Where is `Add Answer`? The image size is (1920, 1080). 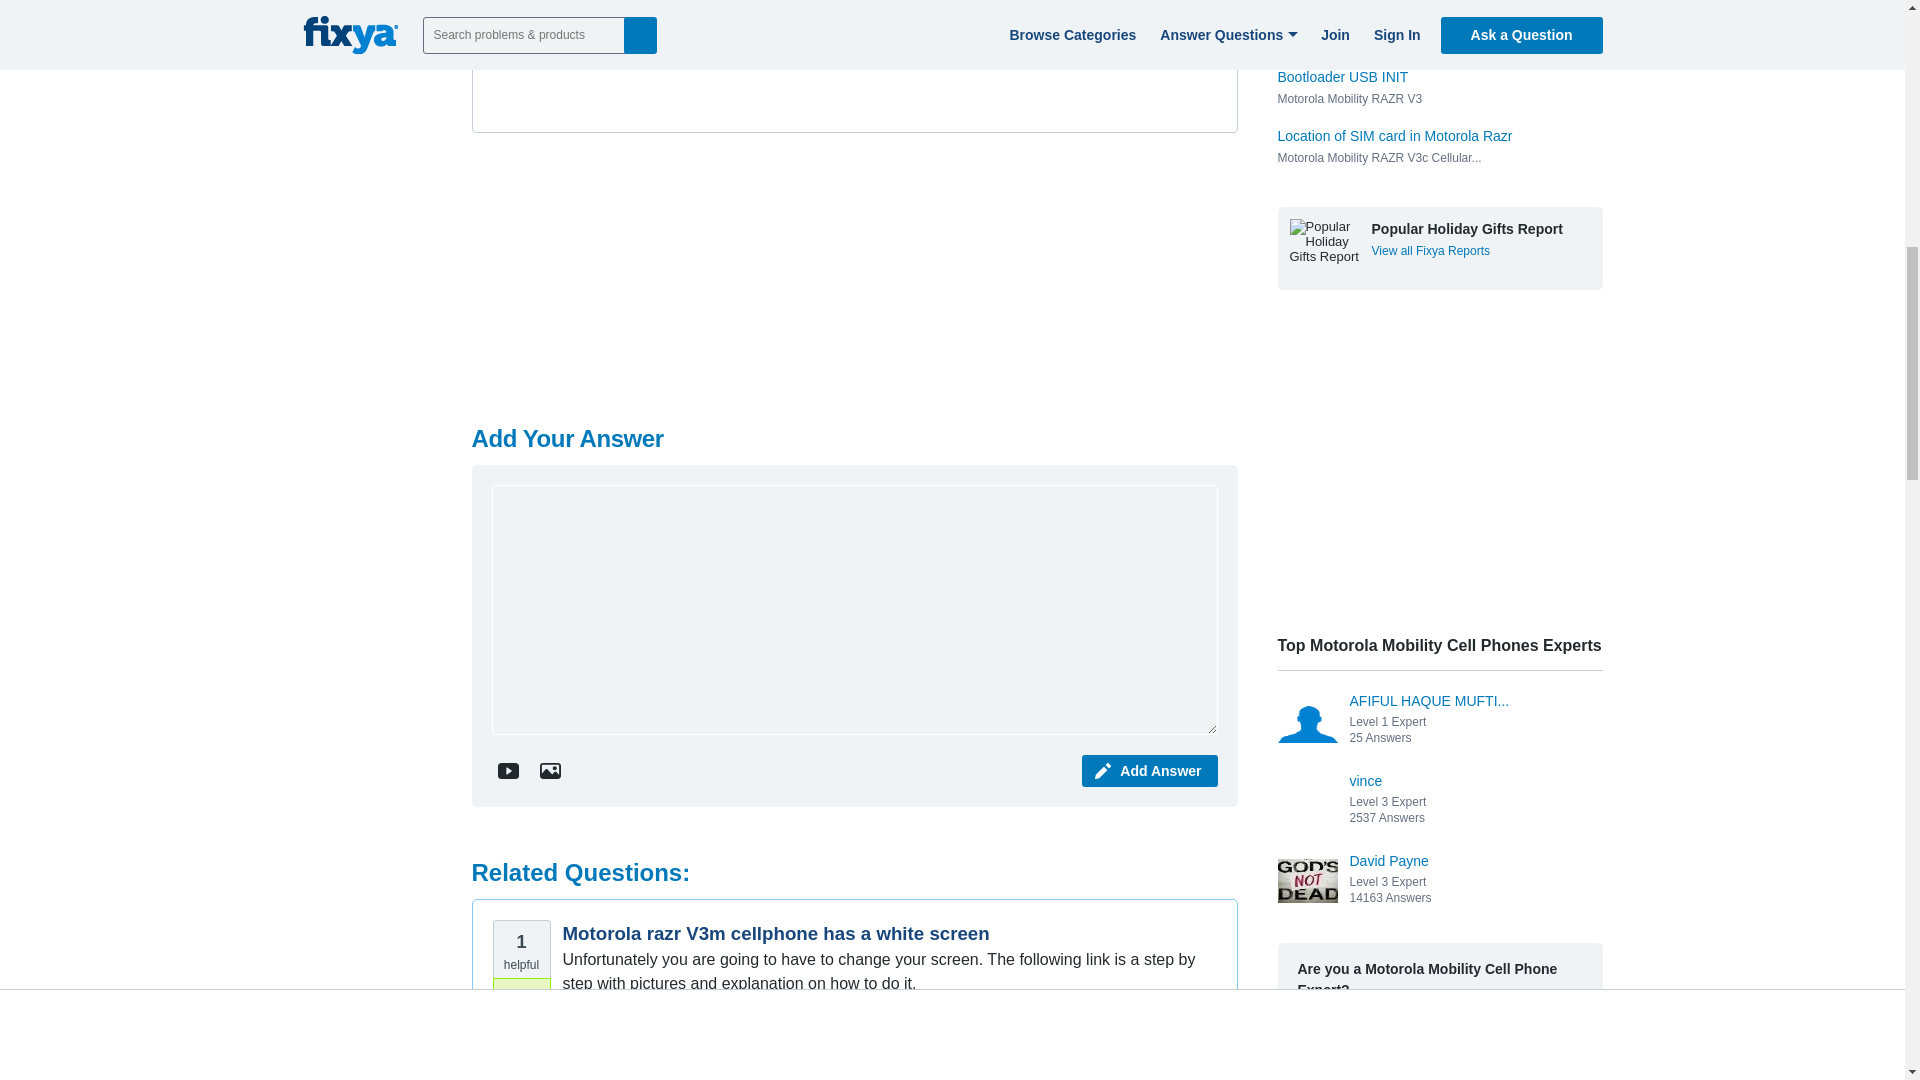
Add Answer is located at coordinates (1150, 770).